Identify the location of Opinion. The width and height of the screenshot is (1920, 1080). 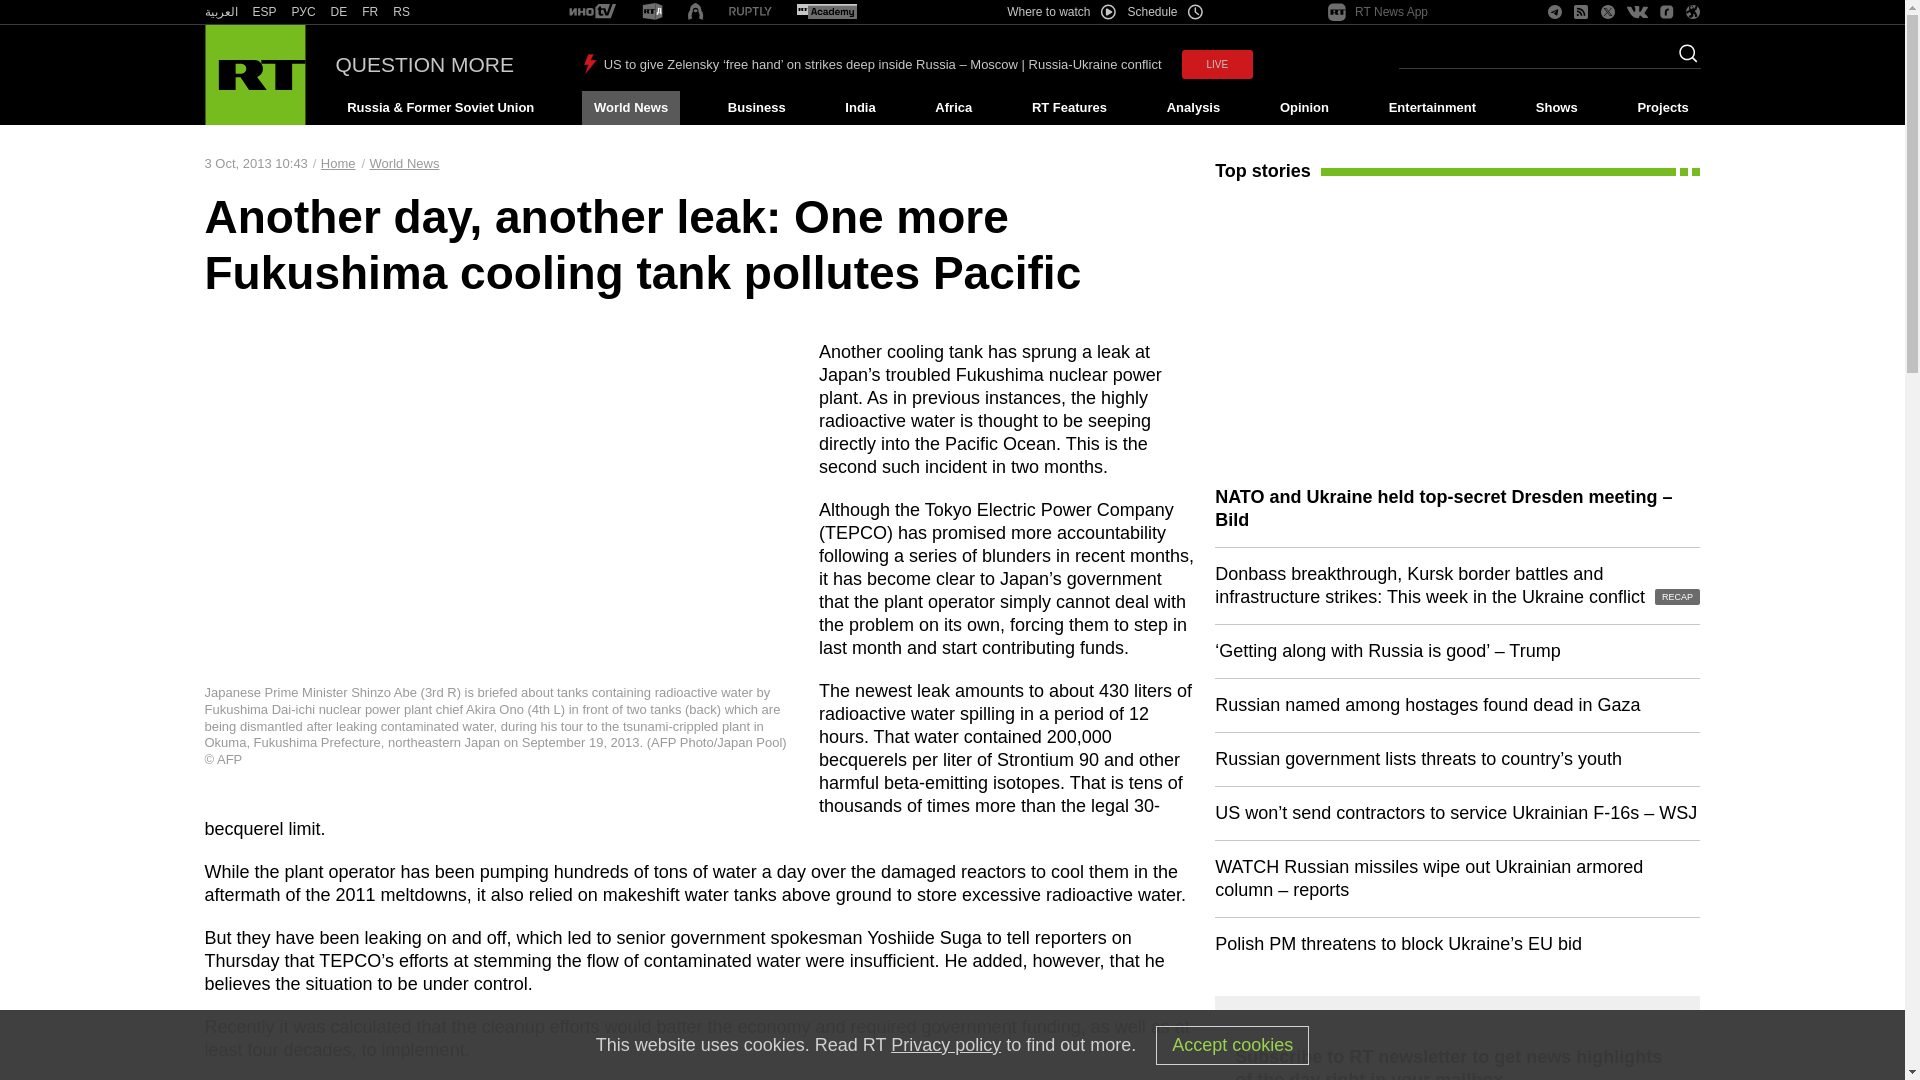
(1304, 108).